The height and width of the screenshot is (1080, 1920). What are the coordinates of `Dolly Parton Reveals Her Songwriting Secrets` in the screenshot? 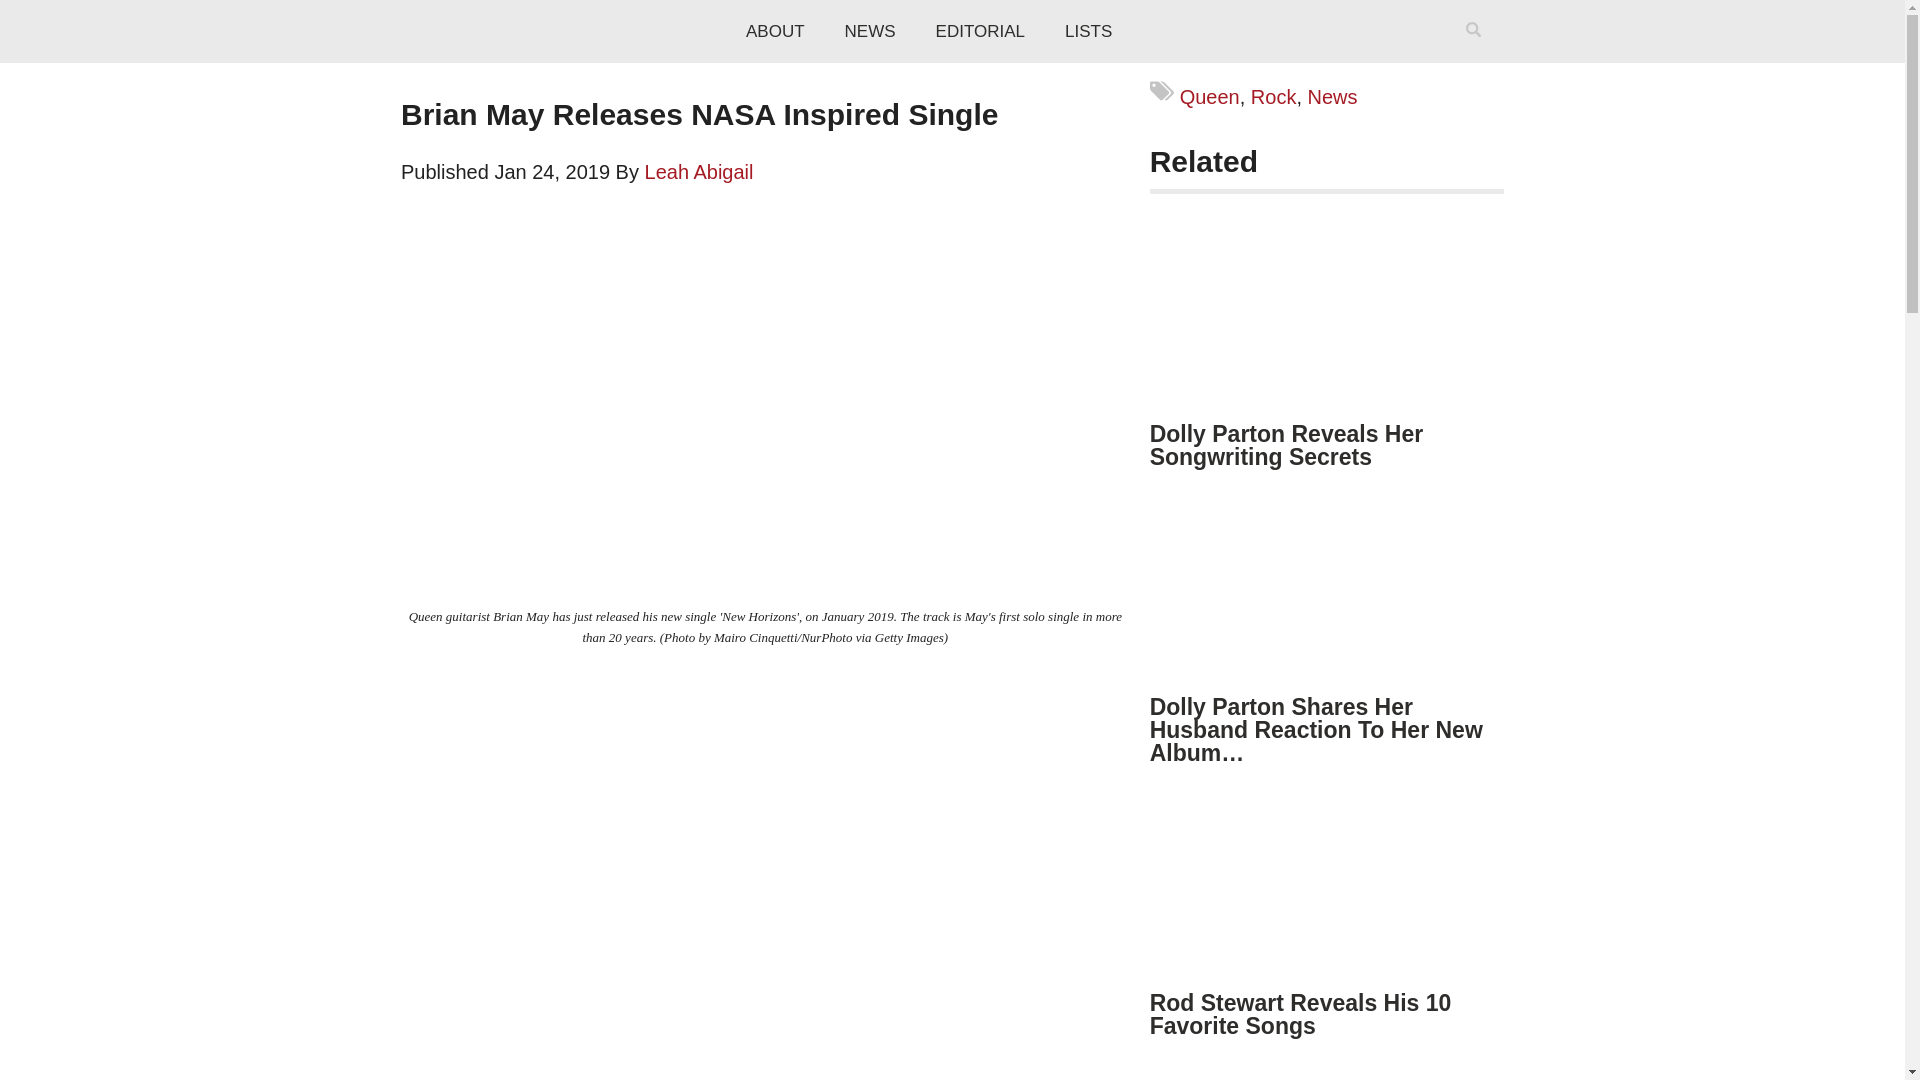 It's located at (1287, 445).